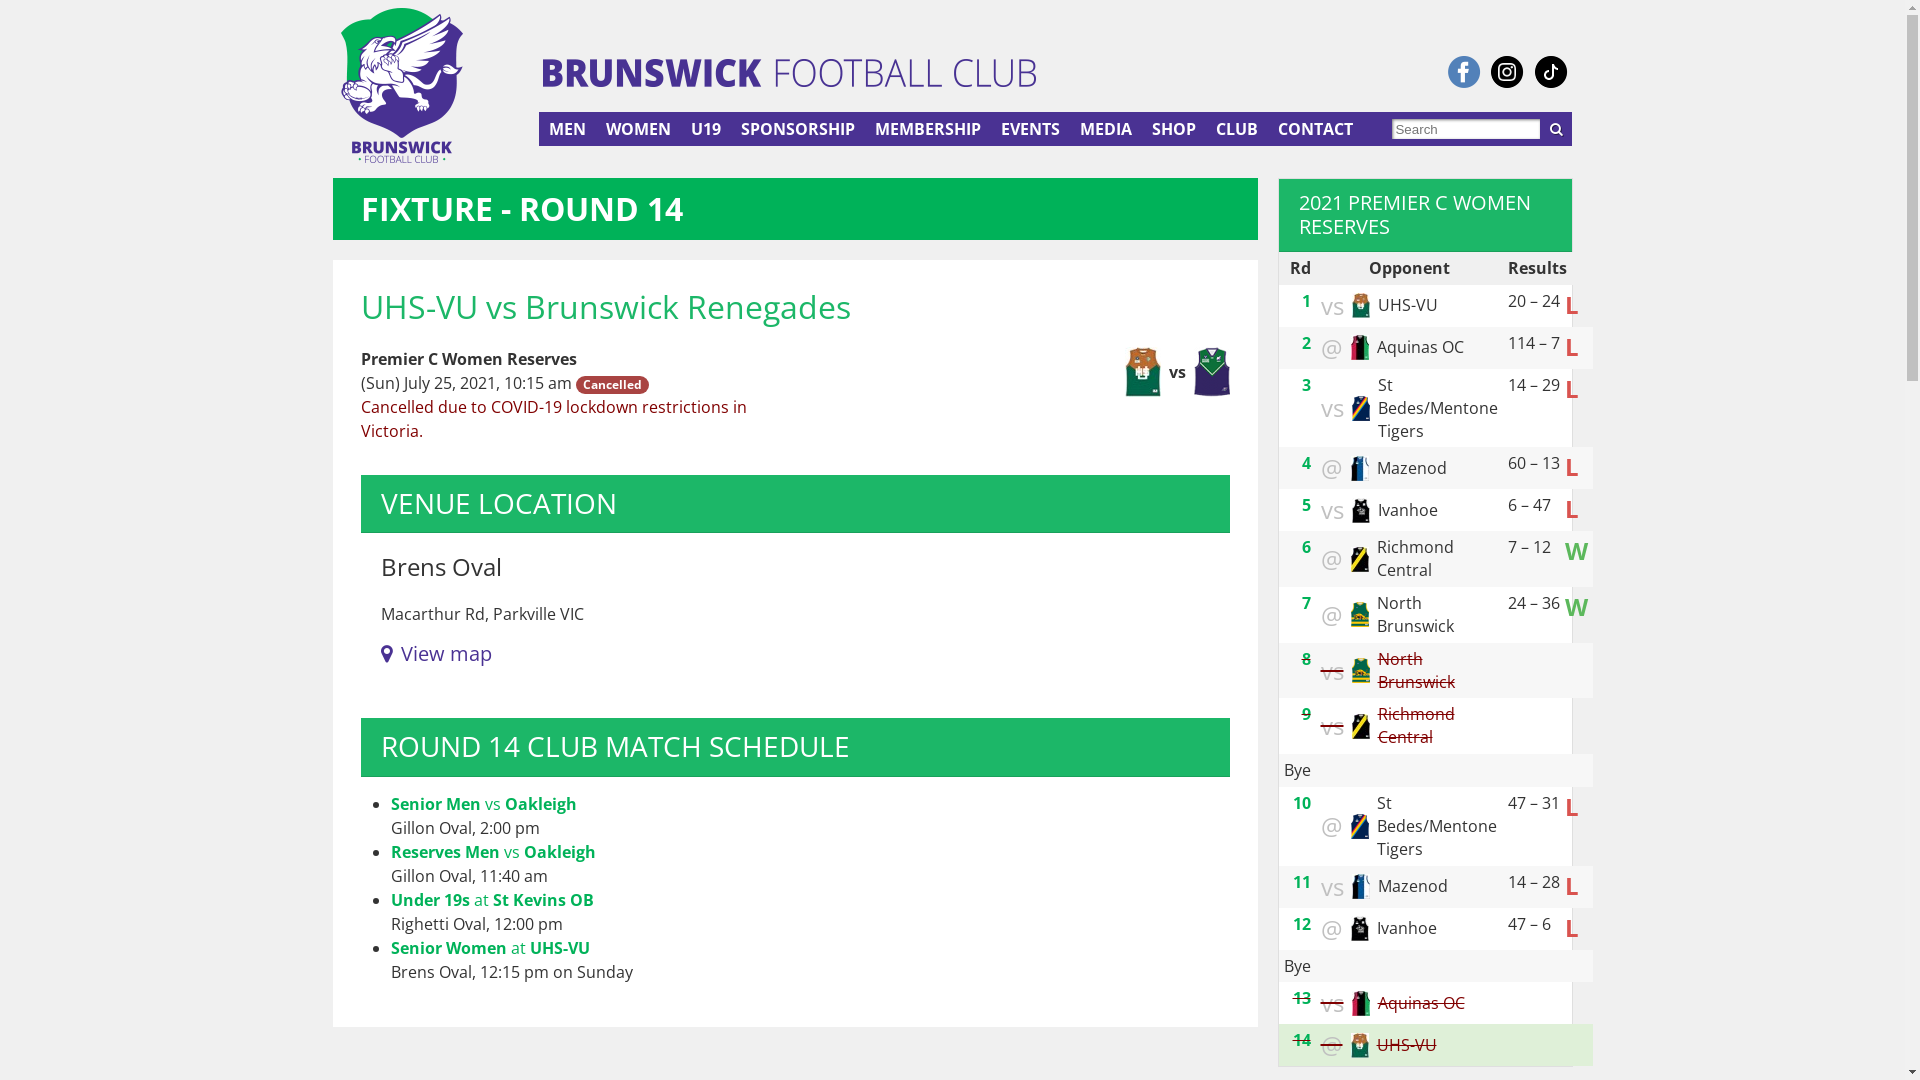 The height and width of the screenshot is (1080, 1920). Describe the element at coordinates (1106, 129) in the screenshot. I see `MEDIA` at that location.